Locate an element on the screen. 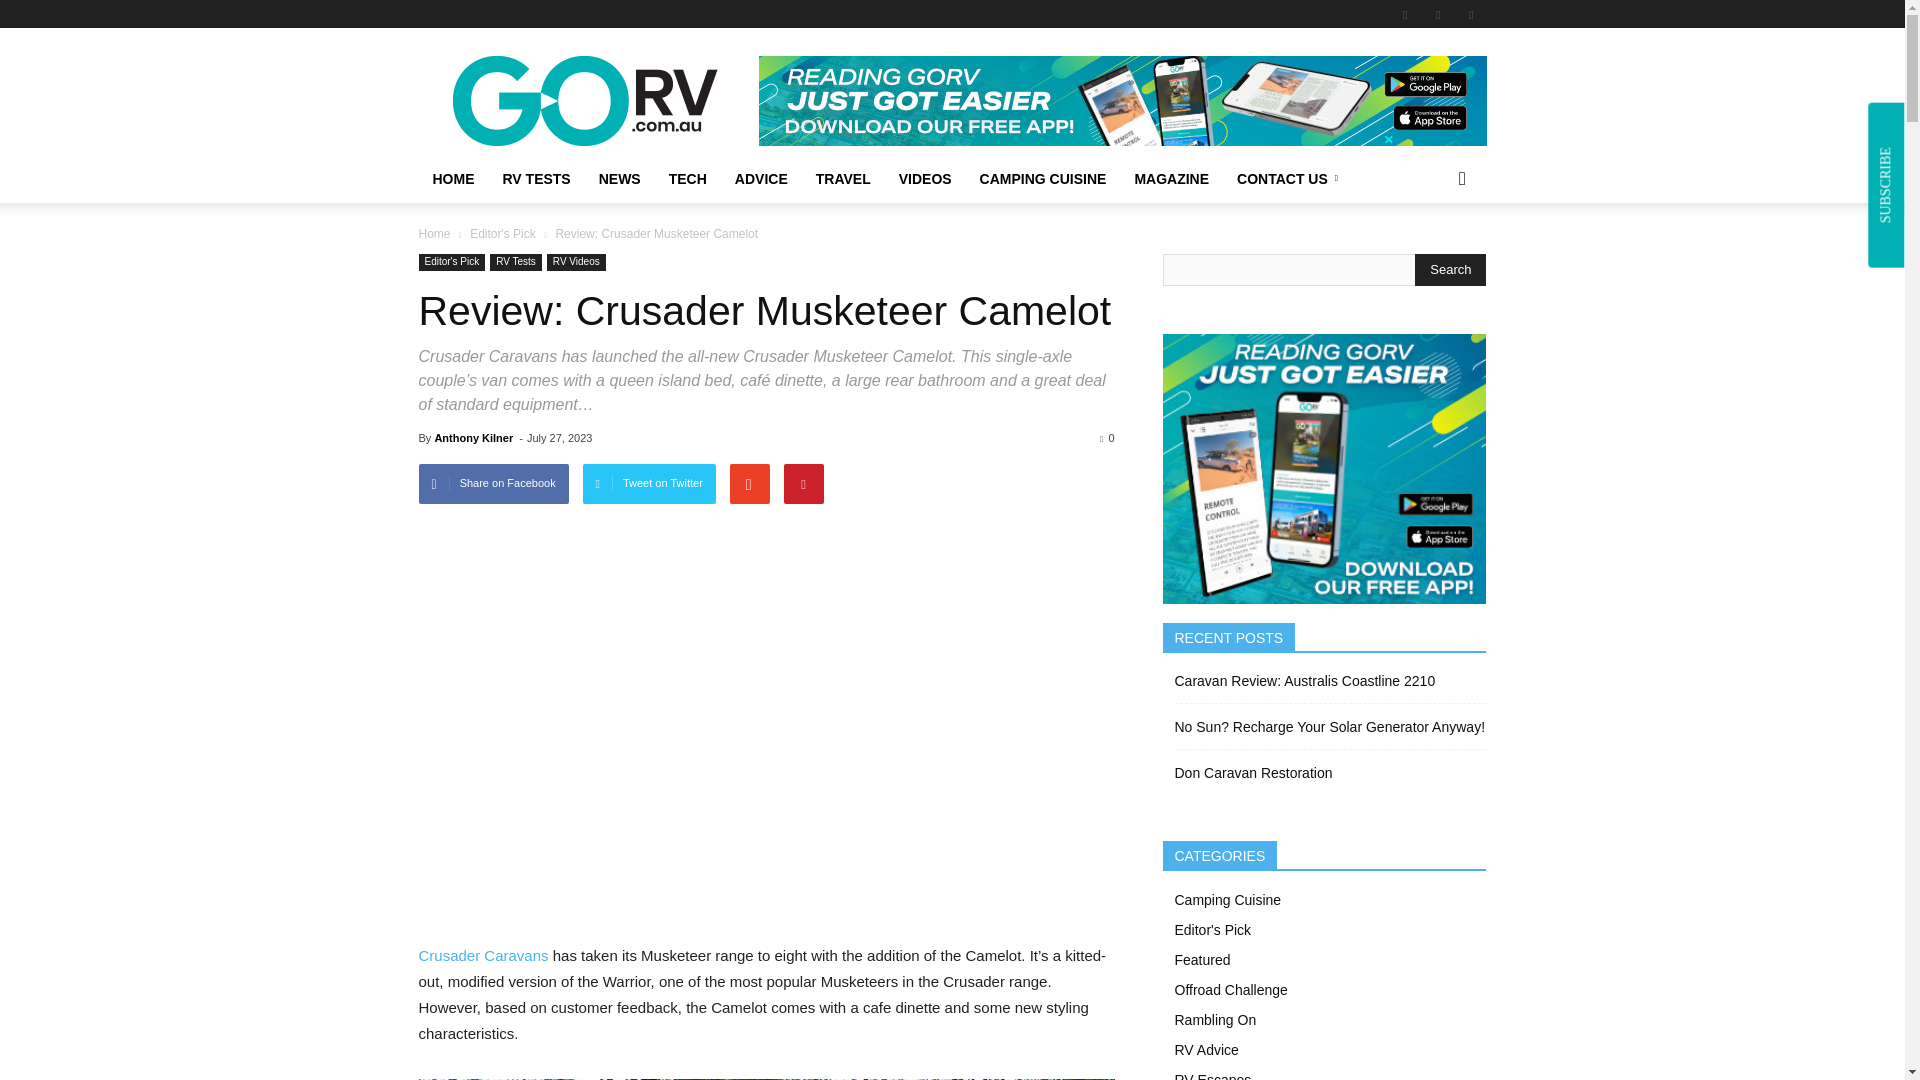  Instagram is located at coordinates (1438, 14).